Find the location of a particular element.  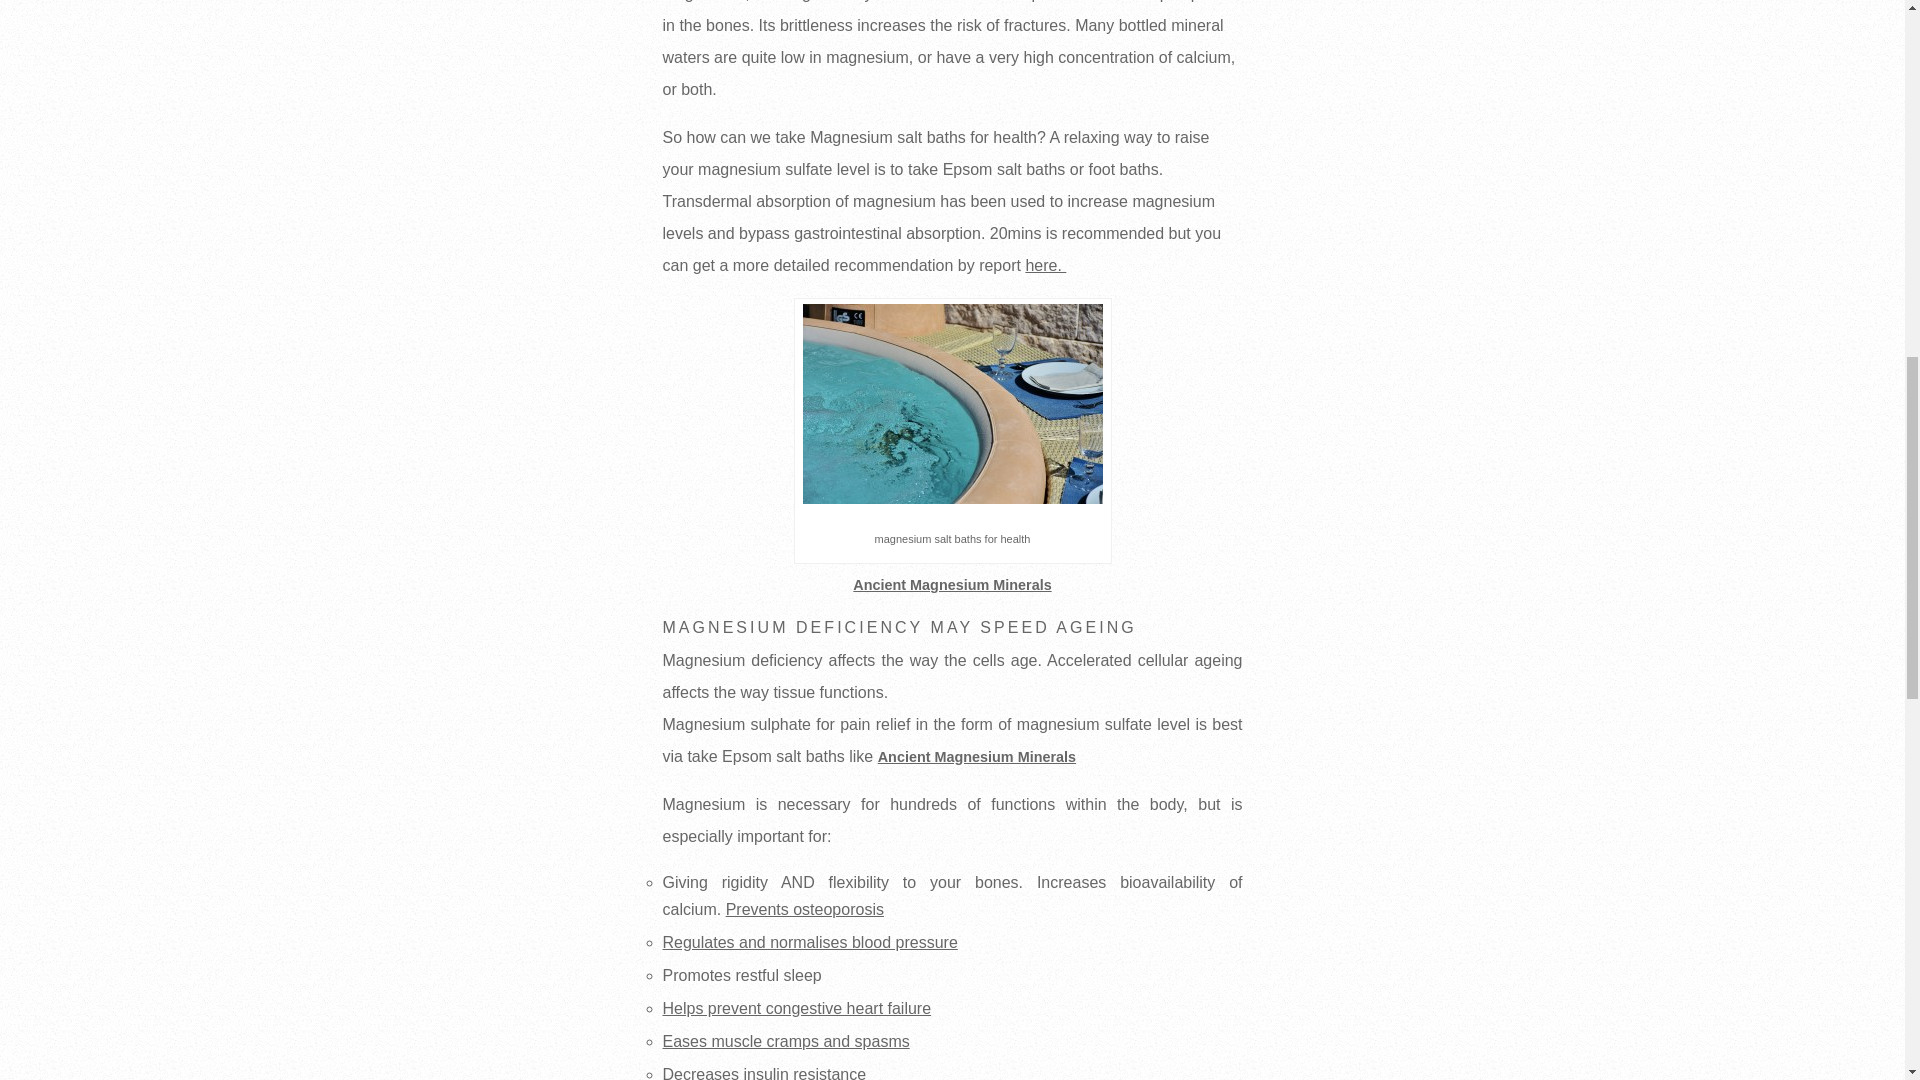

Helps prevent congestive heart failure is located at coordinates (796, 1008).